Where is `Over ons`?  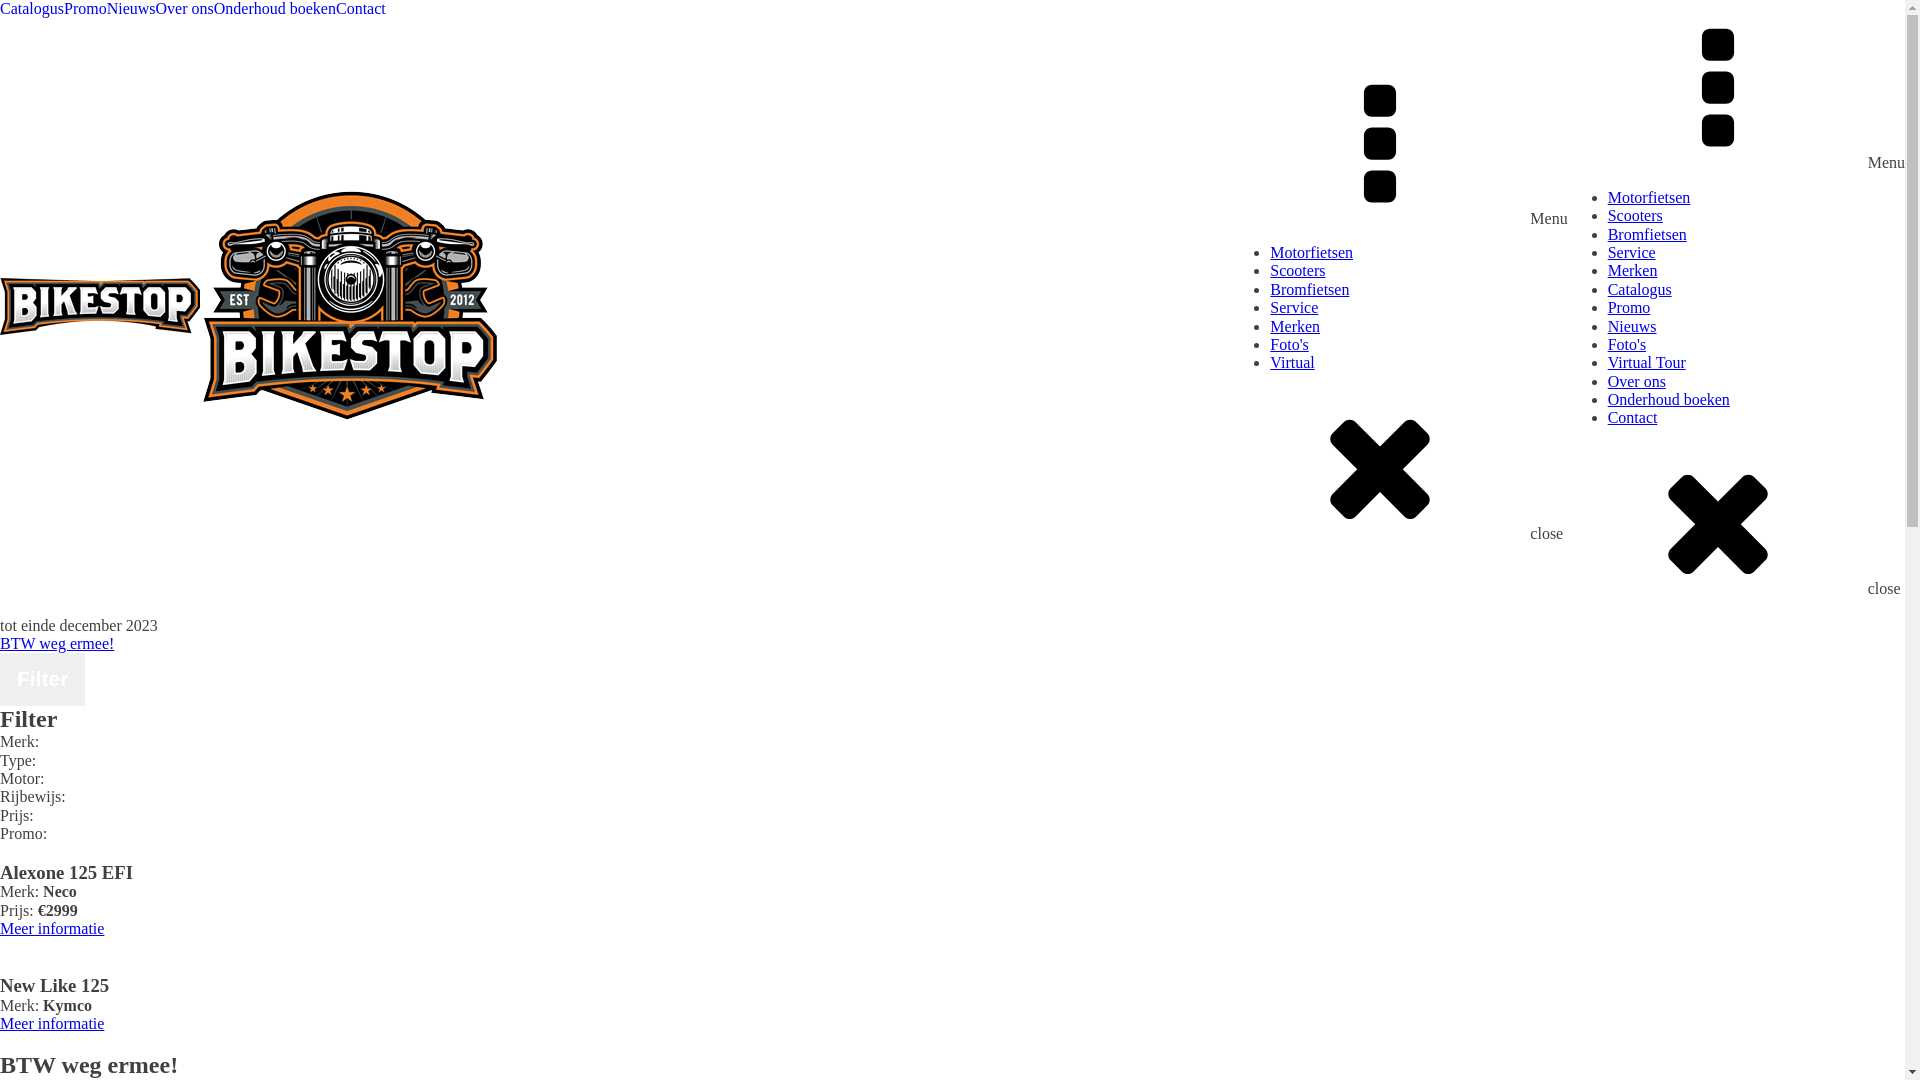 Over ons is located at coordinates (1756, 382).